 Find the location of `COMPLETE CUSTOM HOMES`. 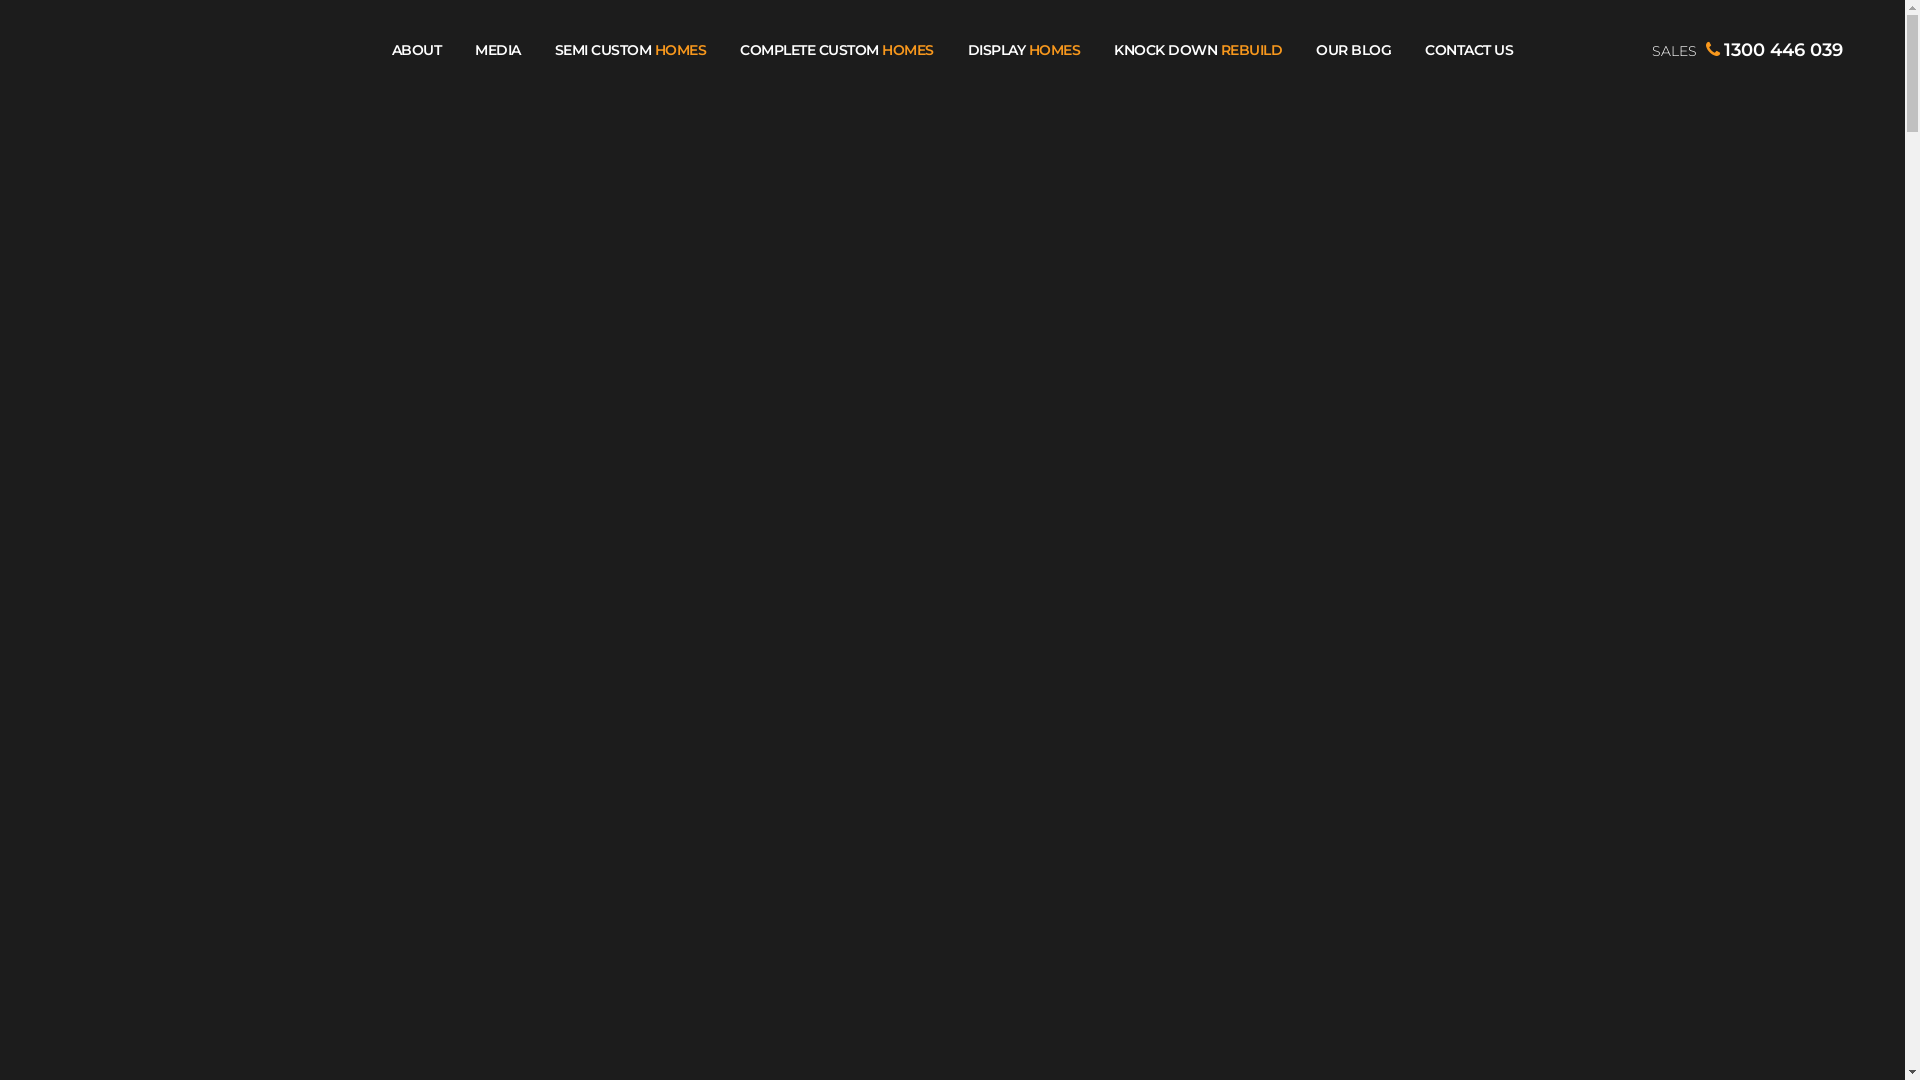

COMPLETE CUSTOM HOMES is located at coordinates (837, 50).